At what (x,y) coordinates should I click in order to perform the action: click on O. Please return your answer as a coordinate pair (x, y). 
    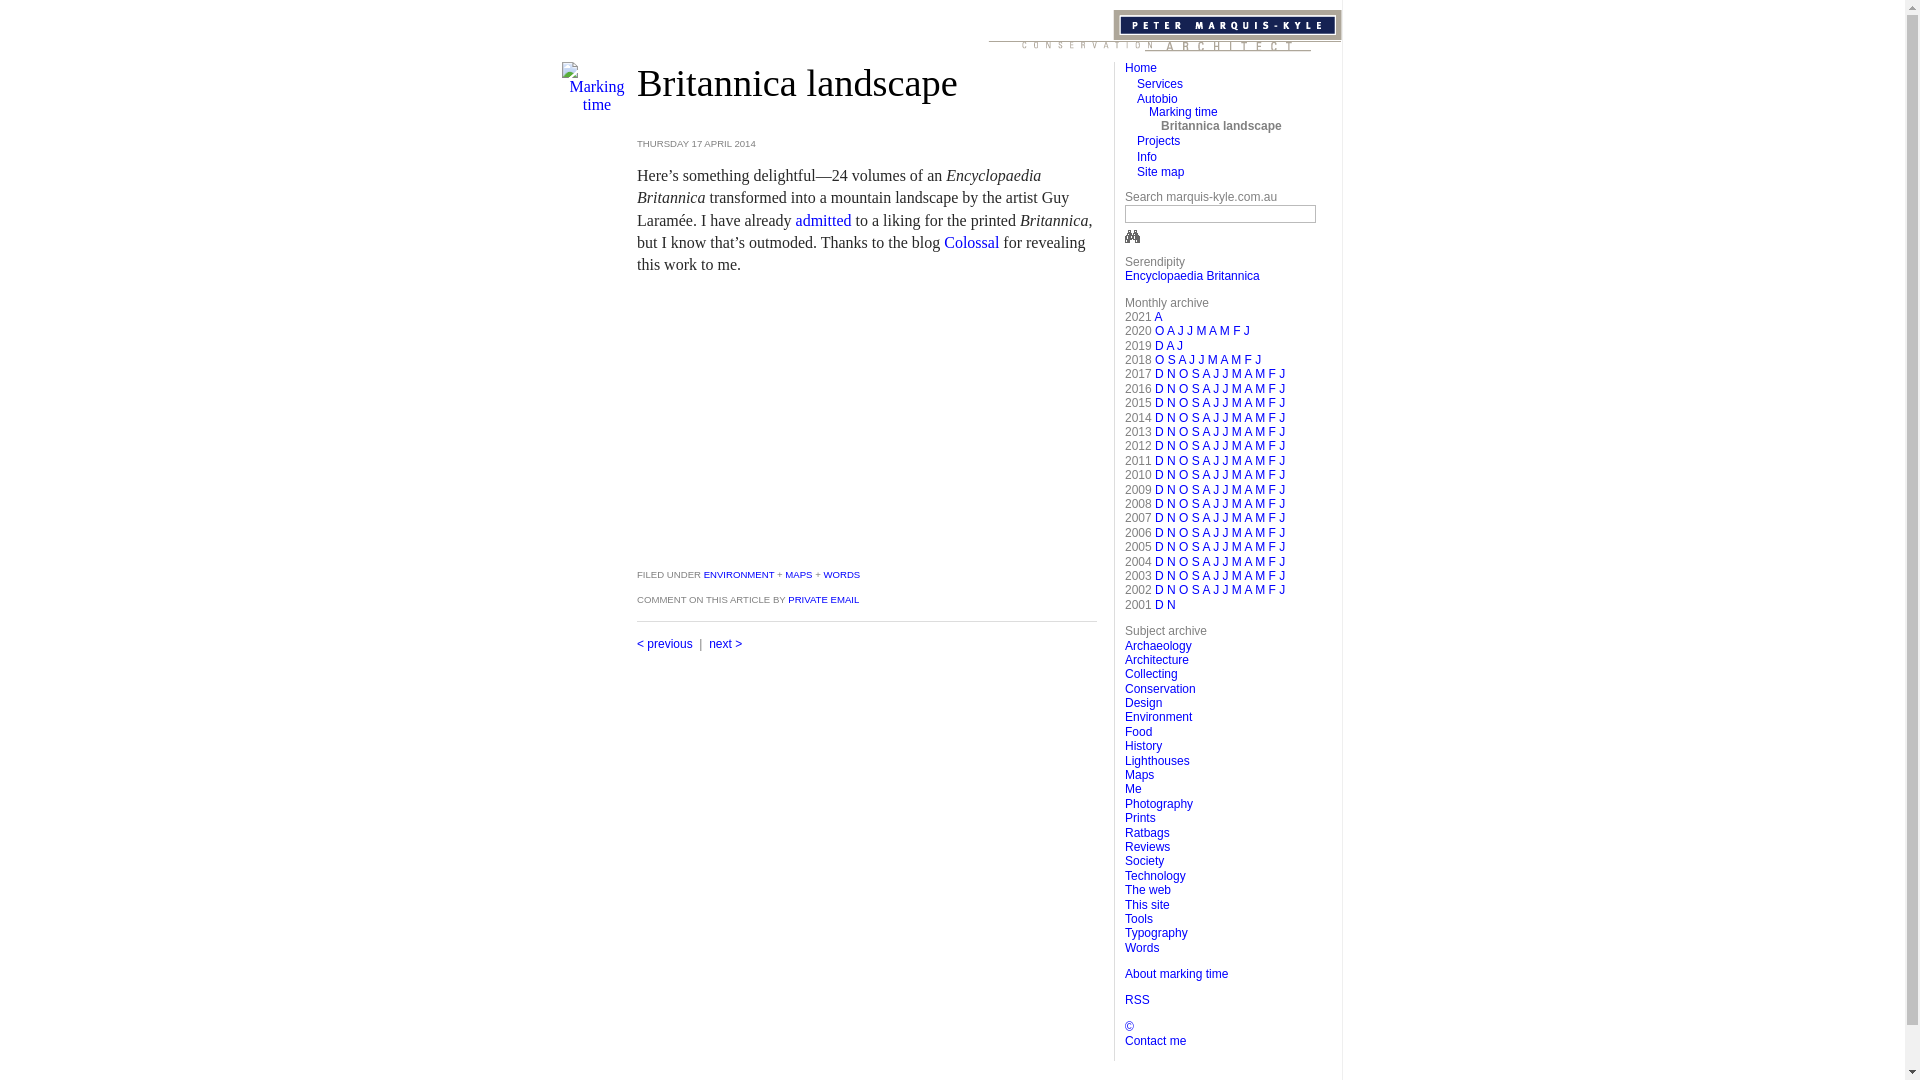
    Looking at the image, I should click on (1184, 576).